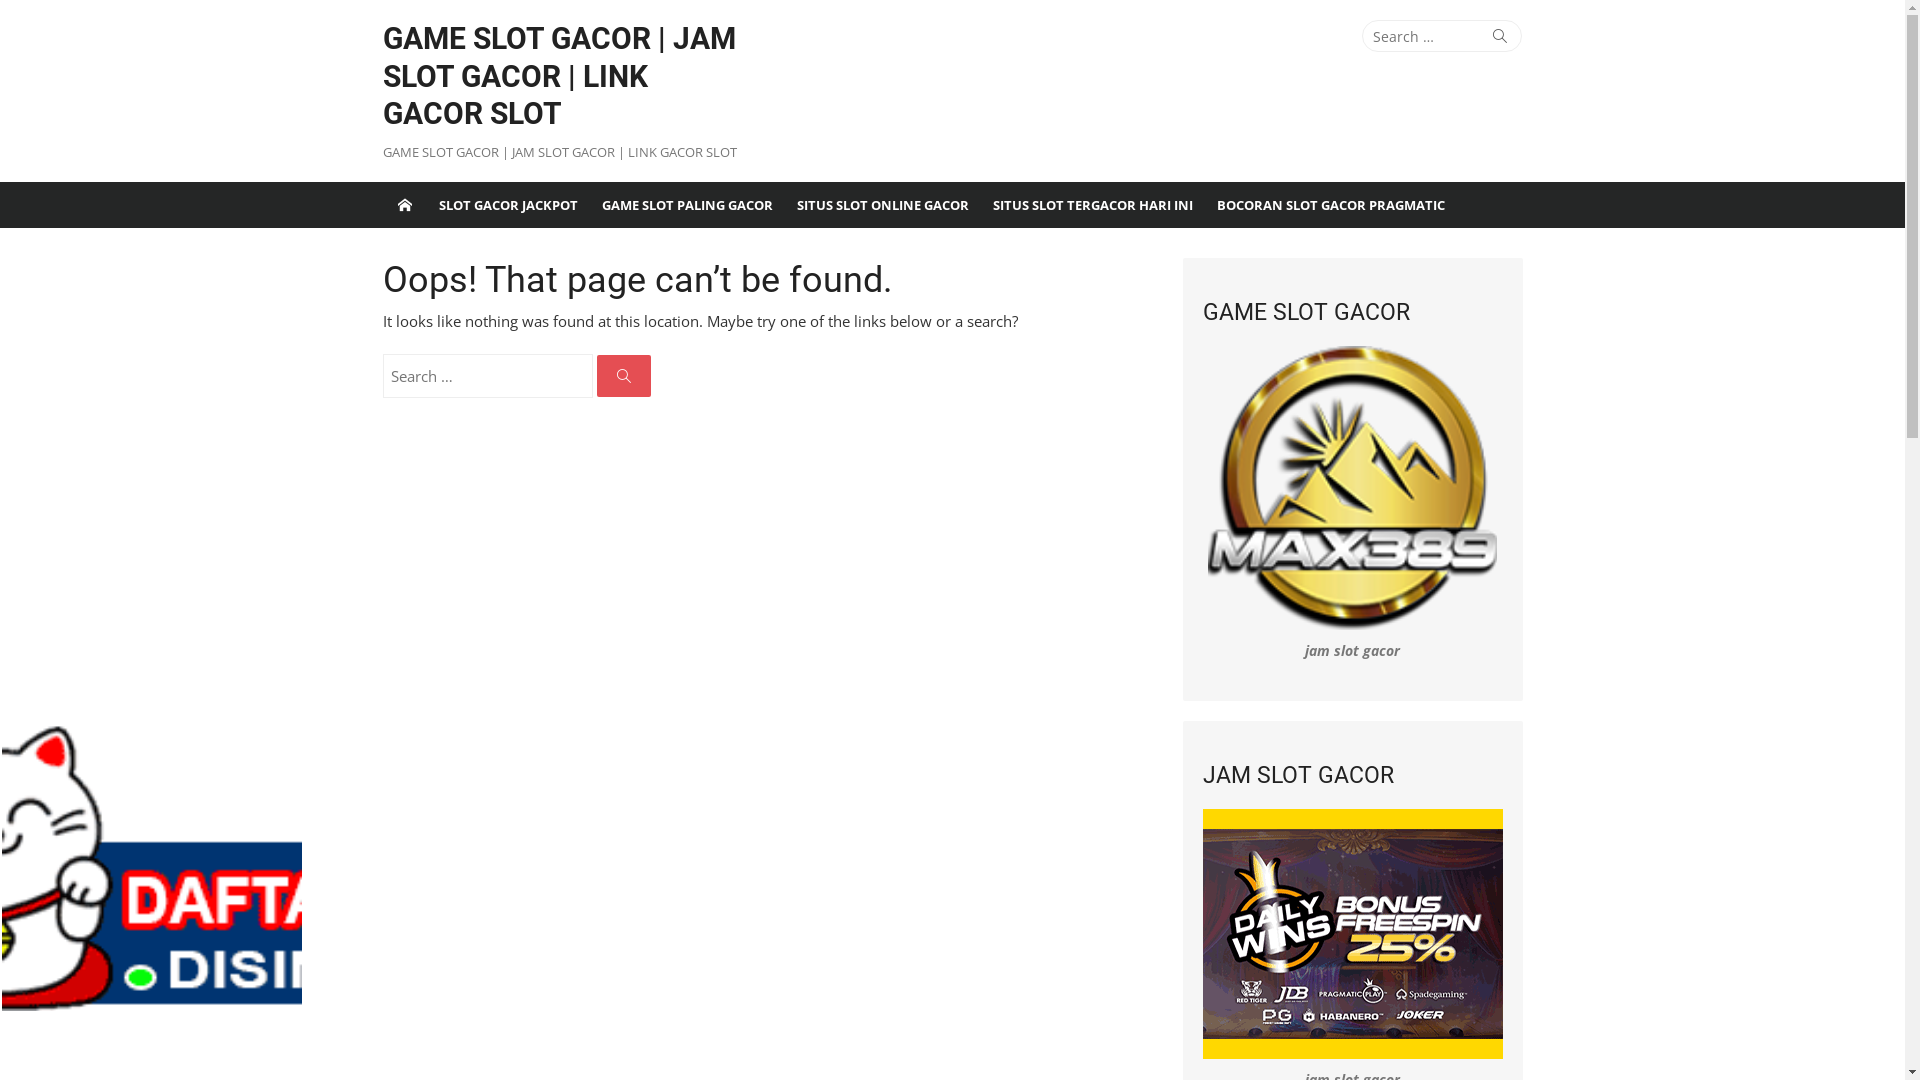  Describe the element at coordinates (1092, 205) in the screenshot. I see `SITUS SLOT TERGACOR HARI INI` at that location.